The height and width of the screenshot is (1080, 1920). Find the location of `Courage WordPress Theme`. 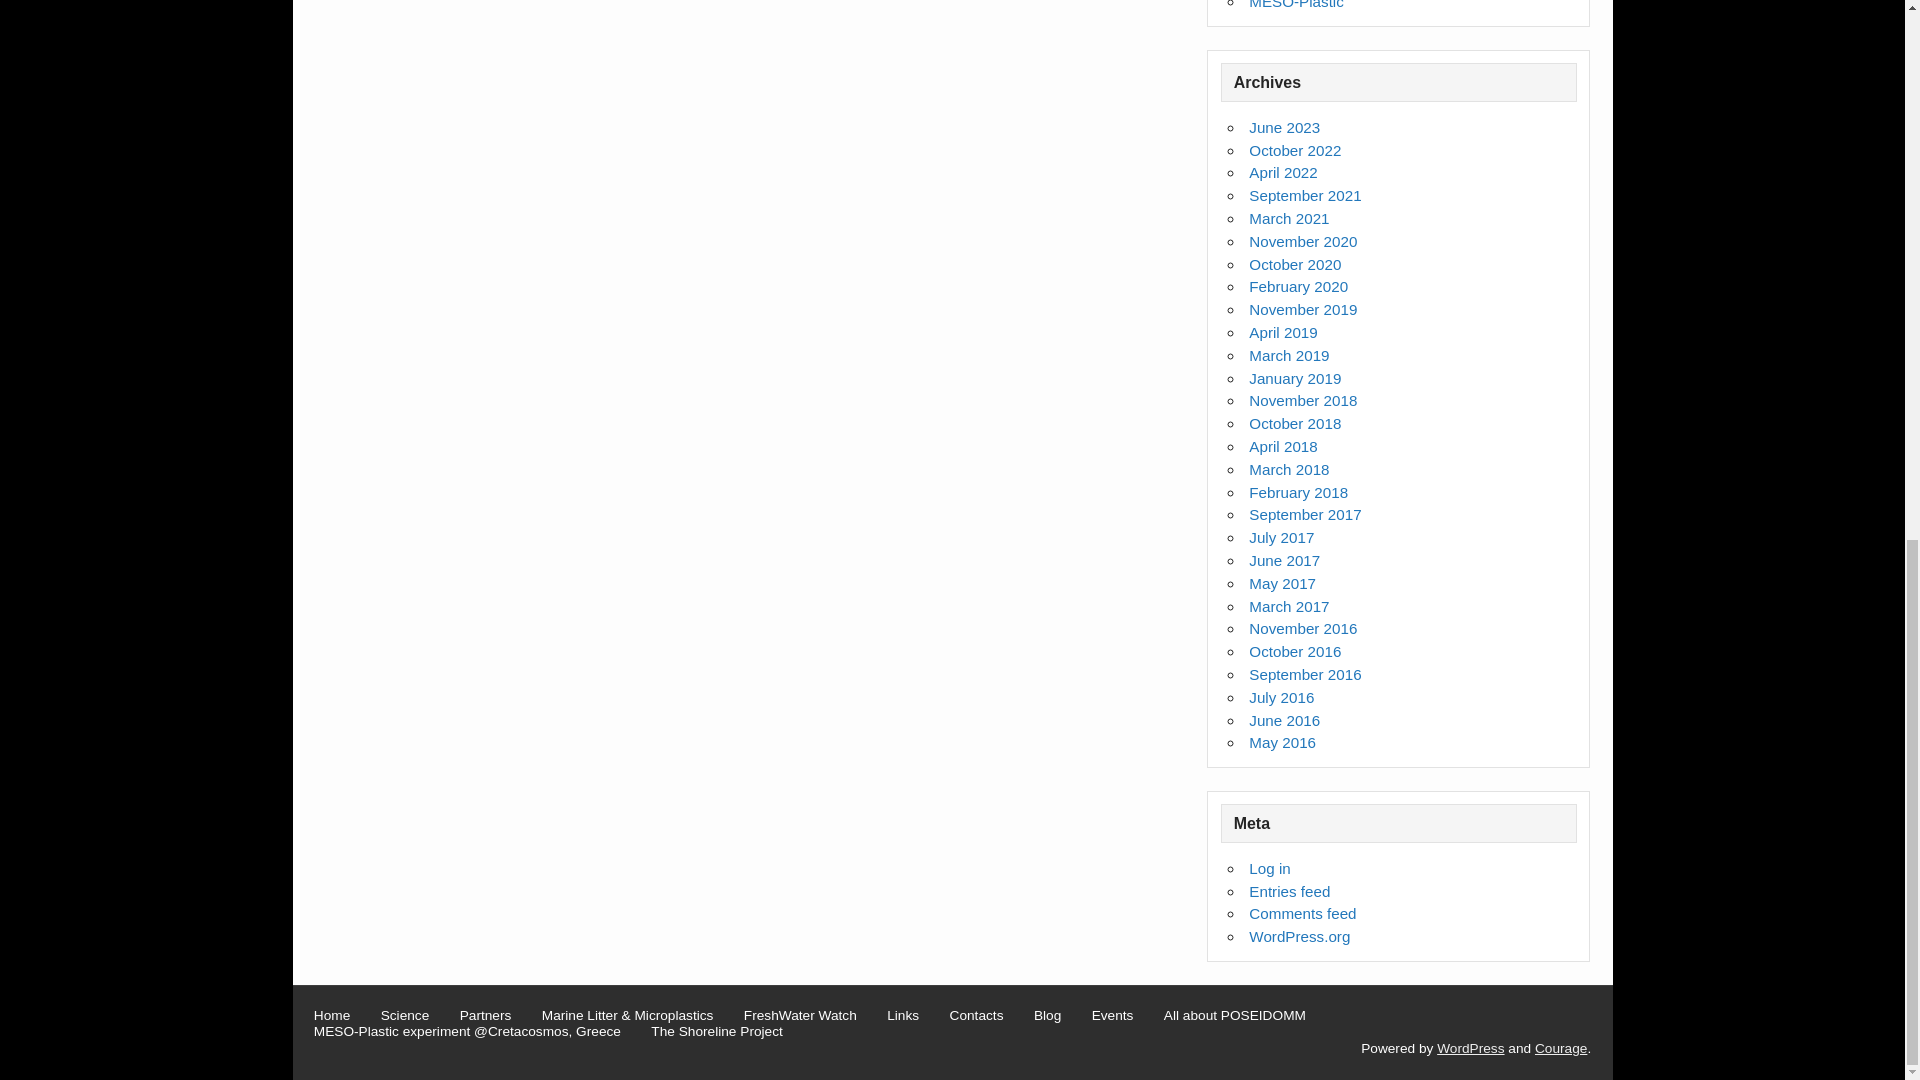

Courage WordPress Theme is located at coordinates (1560, 1048).